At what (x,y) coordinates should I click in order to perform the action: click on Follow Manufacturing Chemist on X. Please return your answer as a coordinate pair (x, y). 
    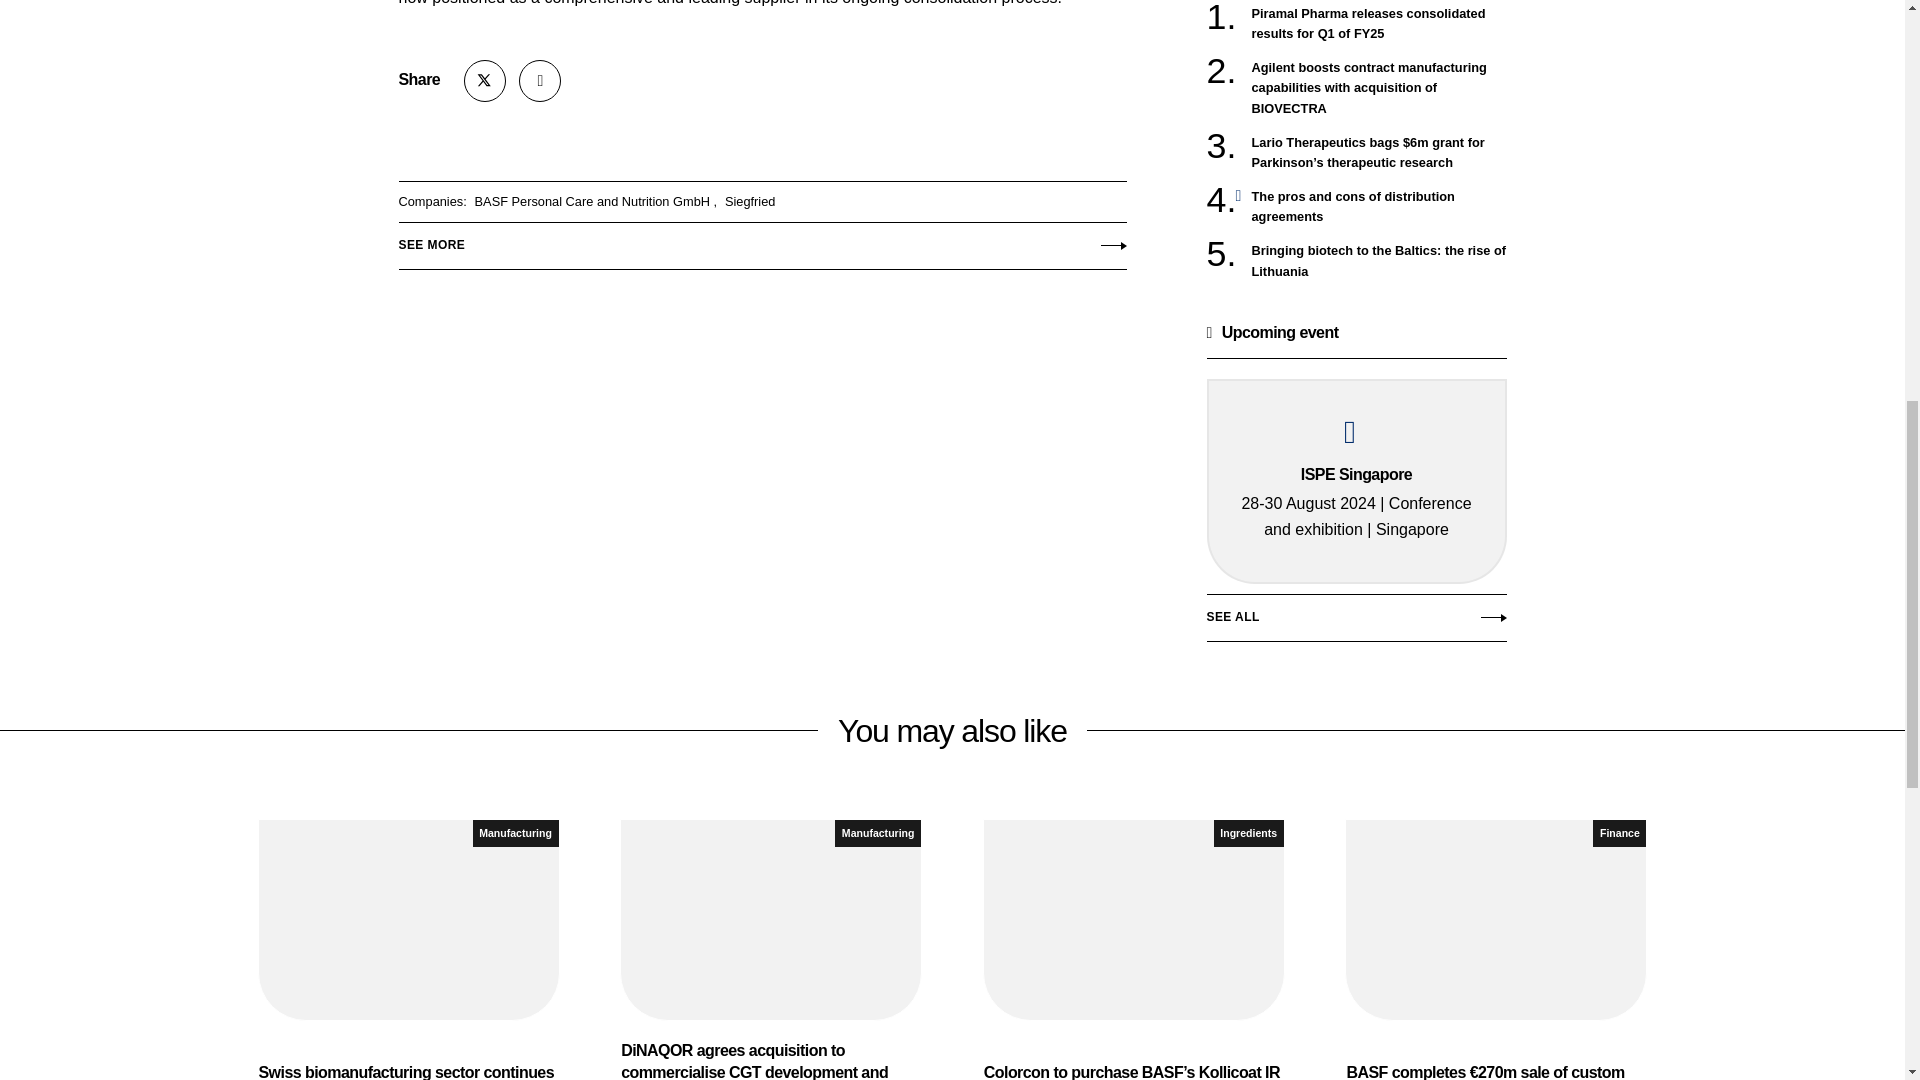
    Looking at the image, I should click on (485, 80).